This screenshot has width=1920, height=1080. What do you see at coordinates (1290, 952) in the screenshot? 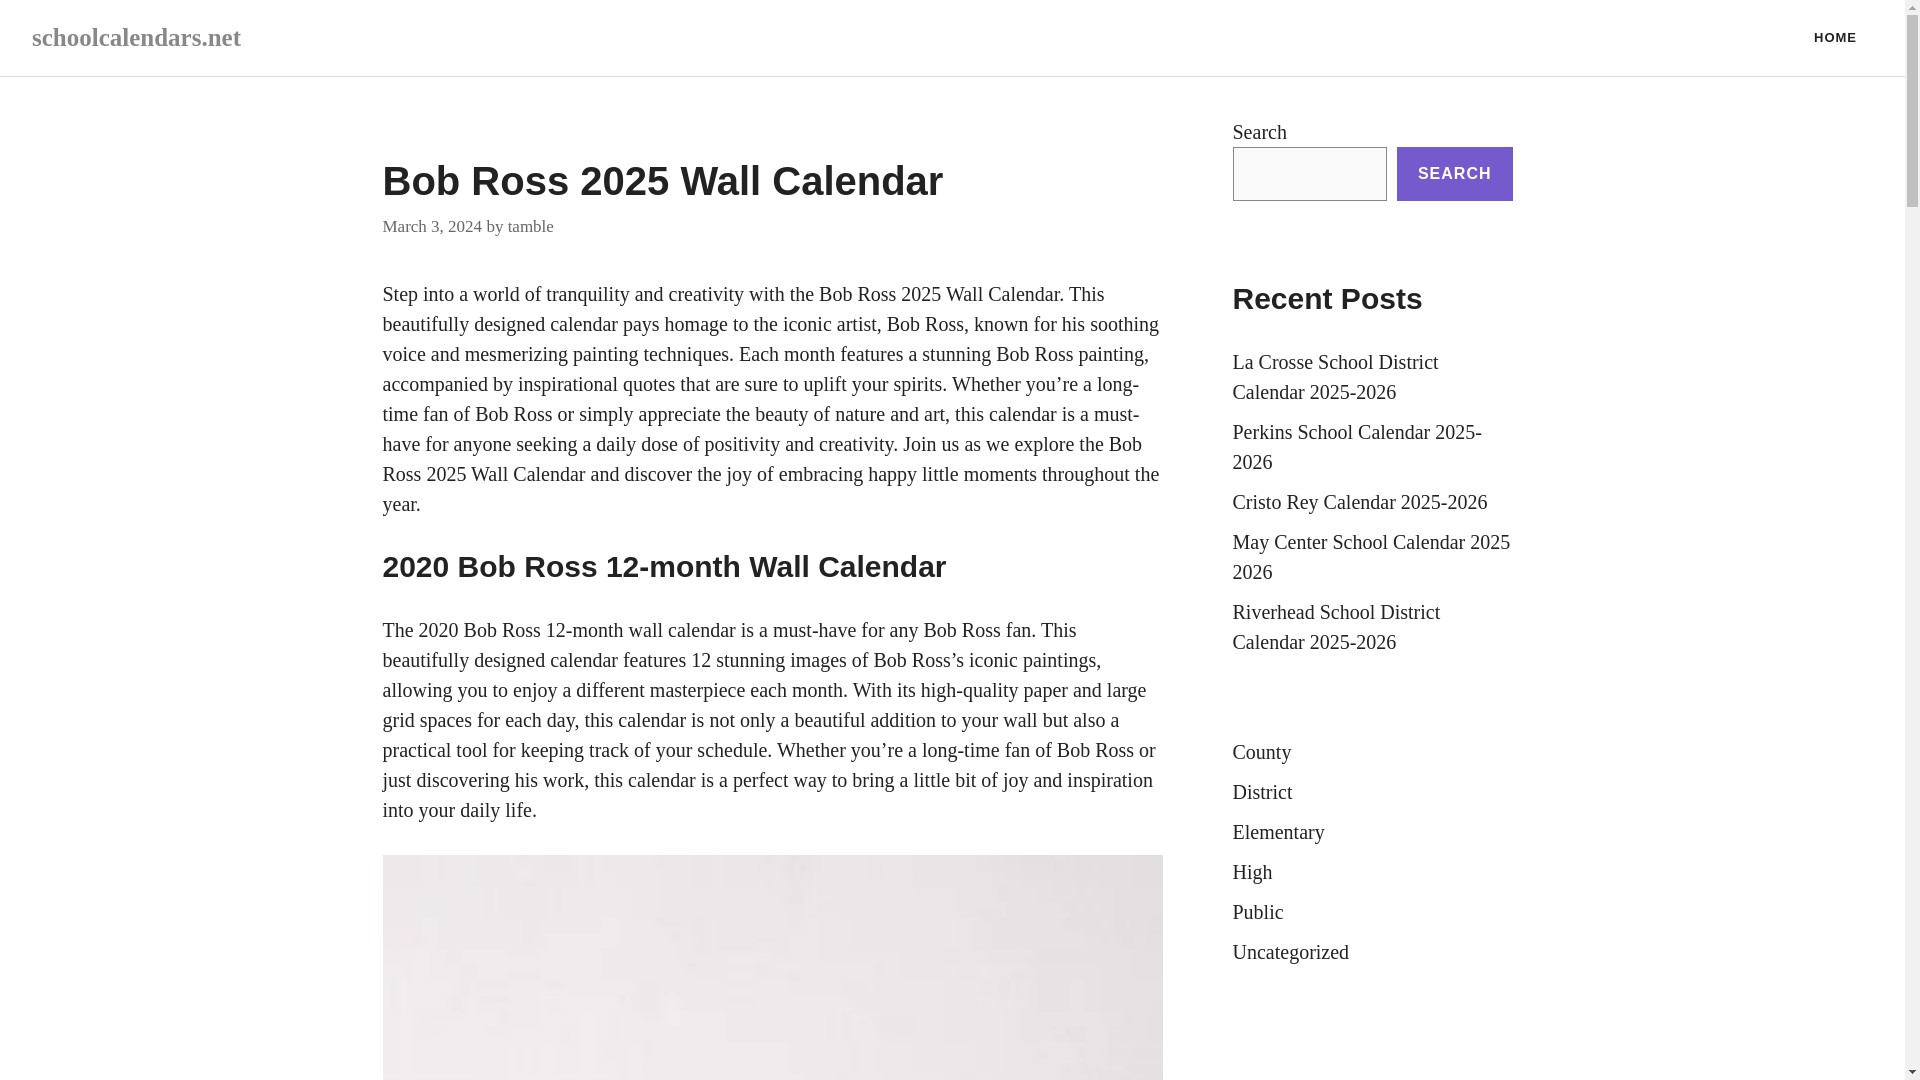
I see `Uncategorized` at bounding box center [1290, 952].